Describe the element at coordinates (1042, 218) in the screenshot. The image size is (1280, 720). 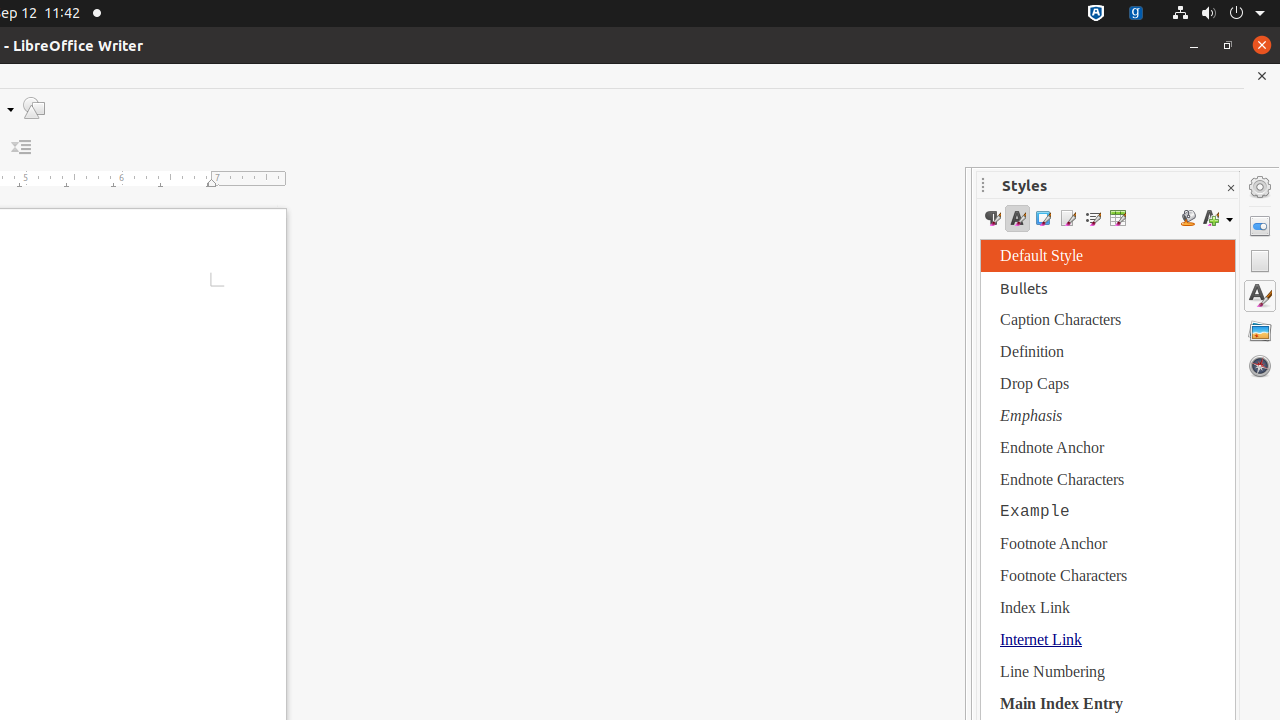
I see `Frame Styles` at that location.